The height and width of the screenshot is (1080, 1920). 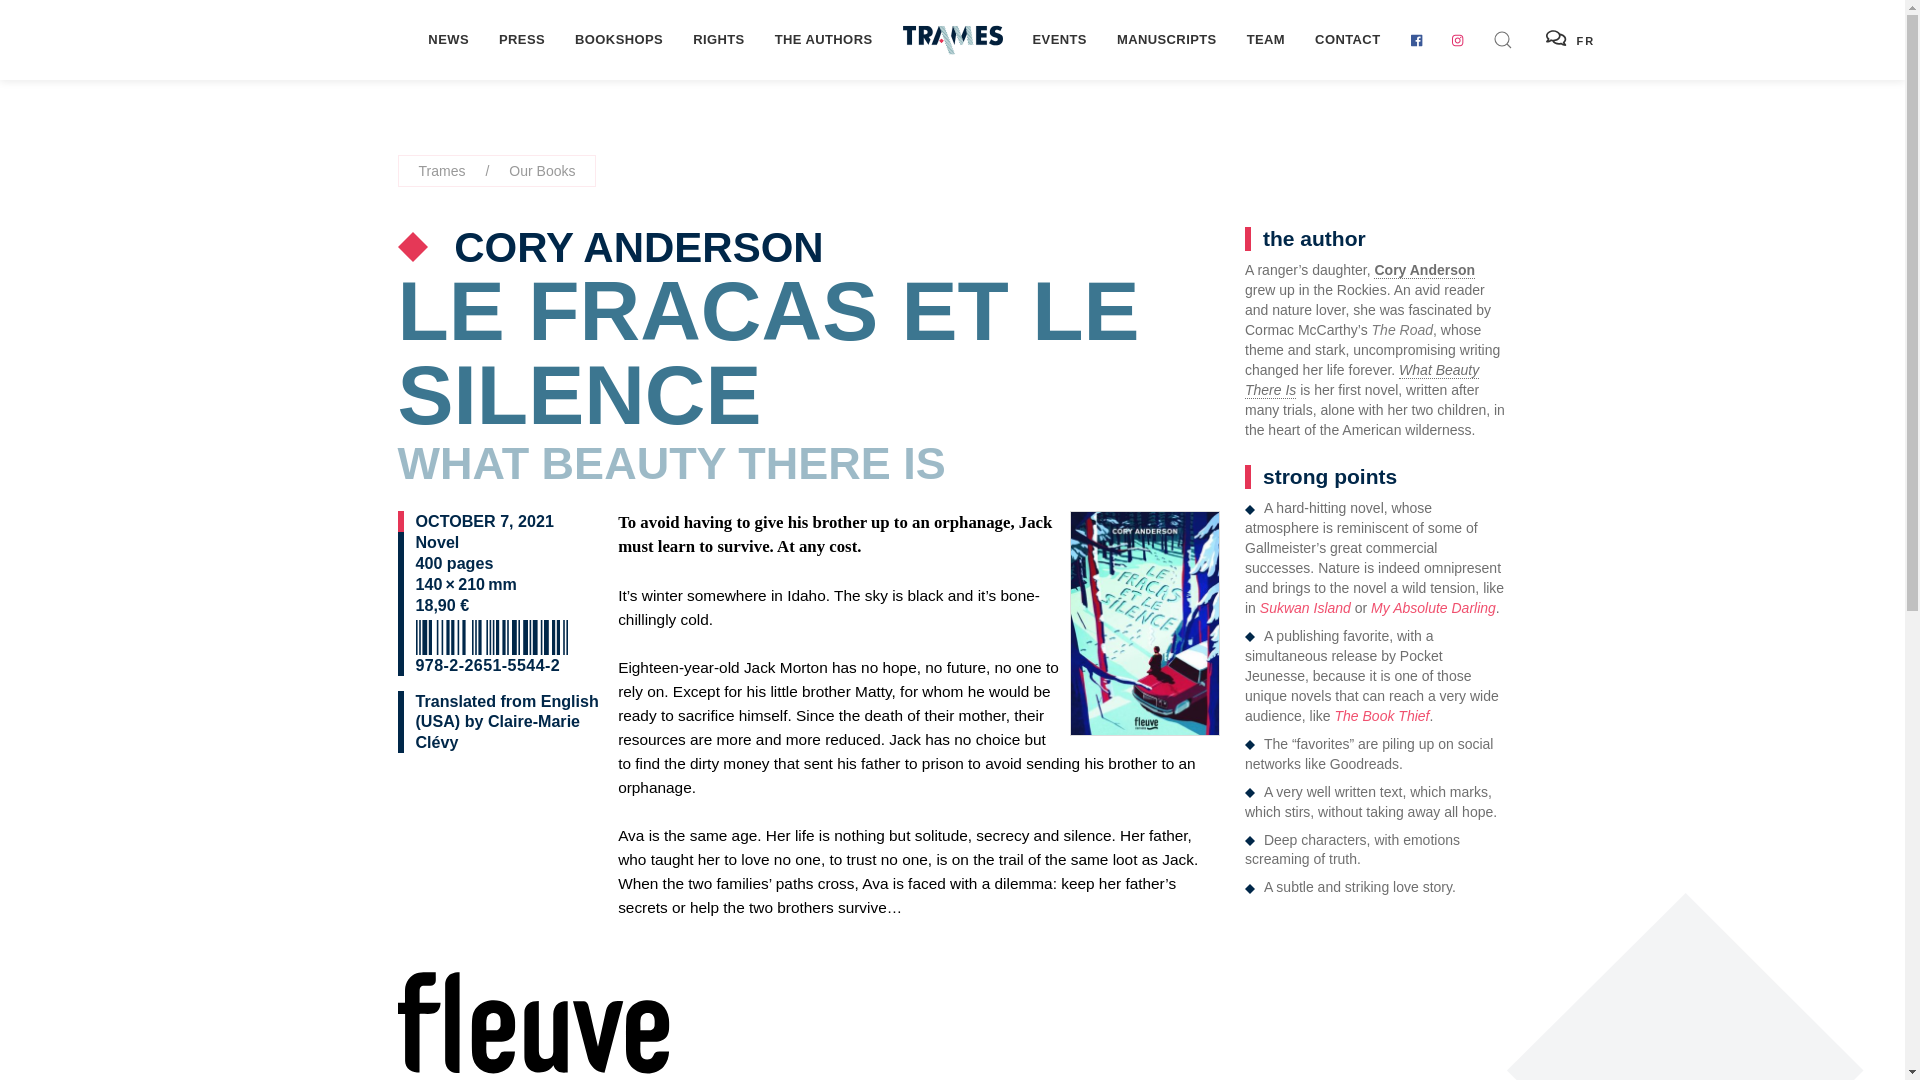 What do you see at coordinates (618, 40) in the screenshot?
I see `BOOKSHOPS` at bounding box center [618, 40].